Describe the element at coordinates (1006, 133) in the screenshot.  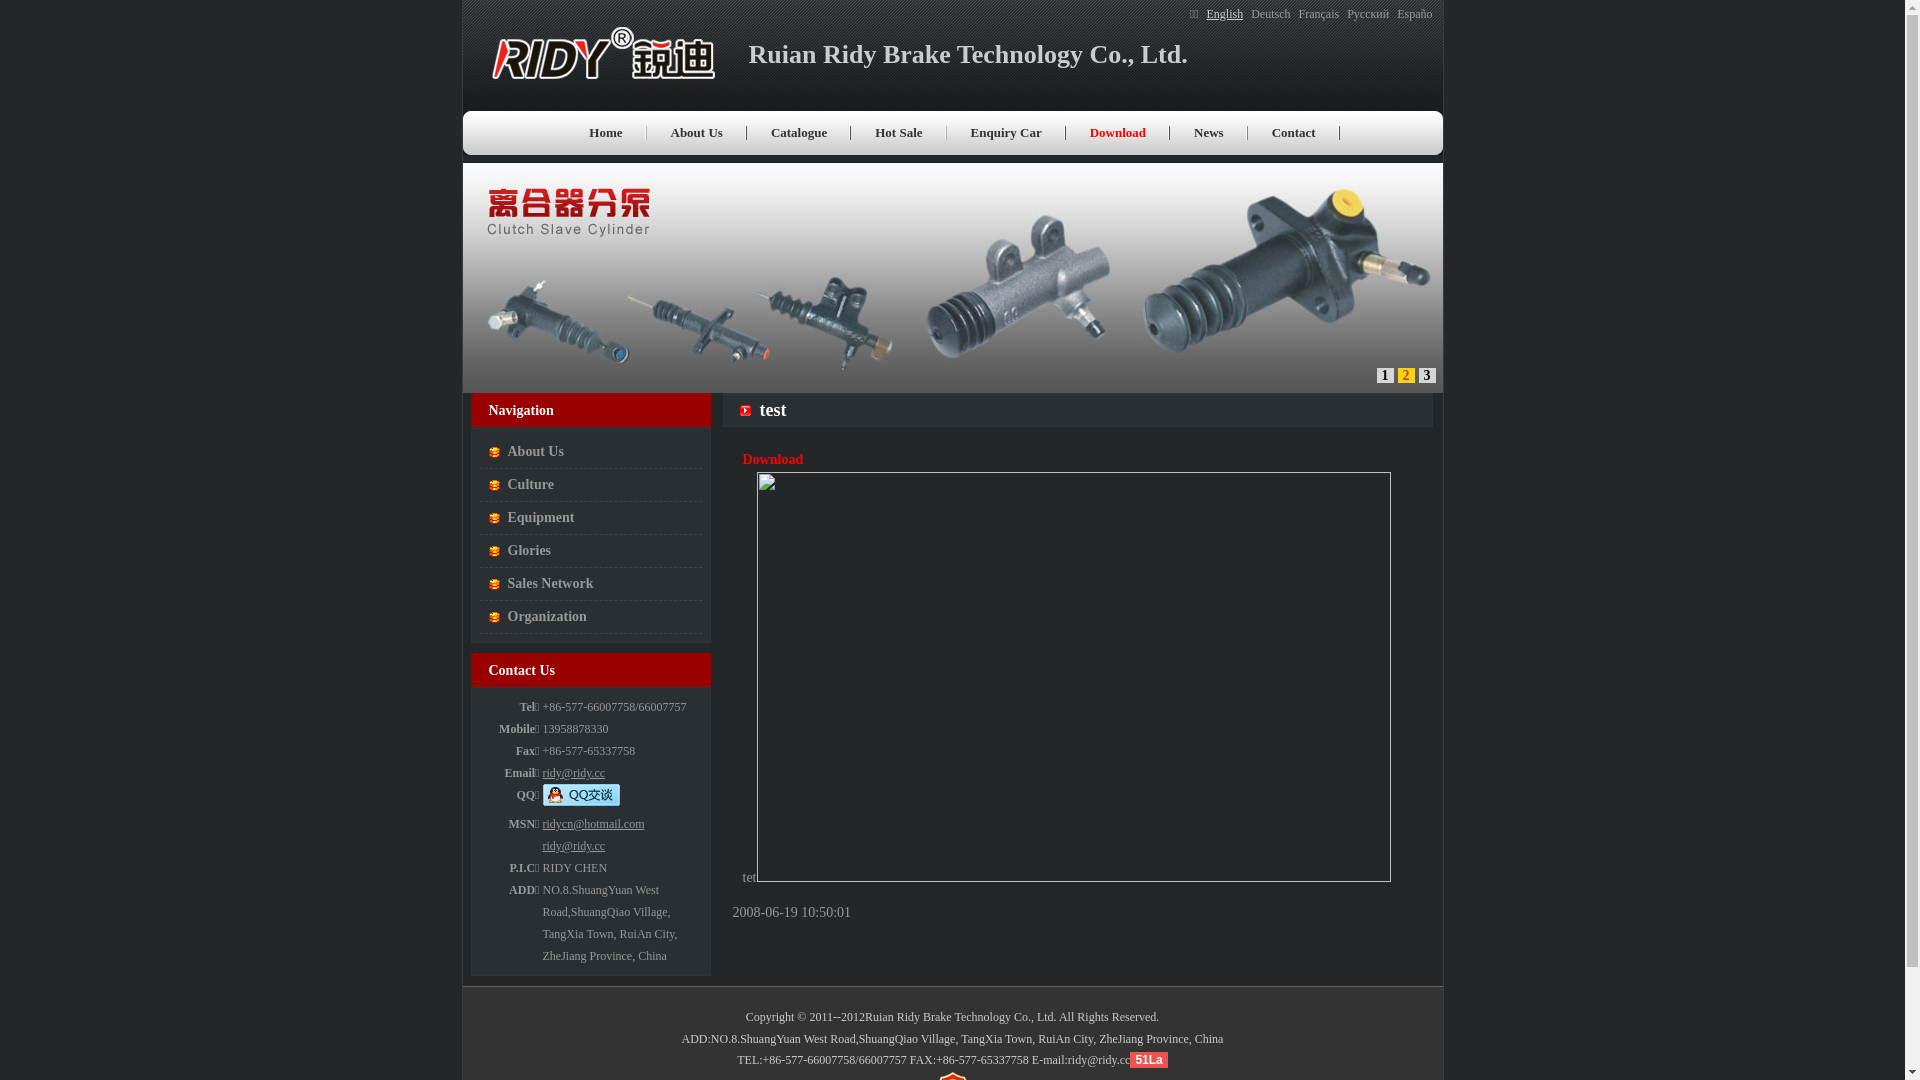
I see `Enquiry Car` at that location.